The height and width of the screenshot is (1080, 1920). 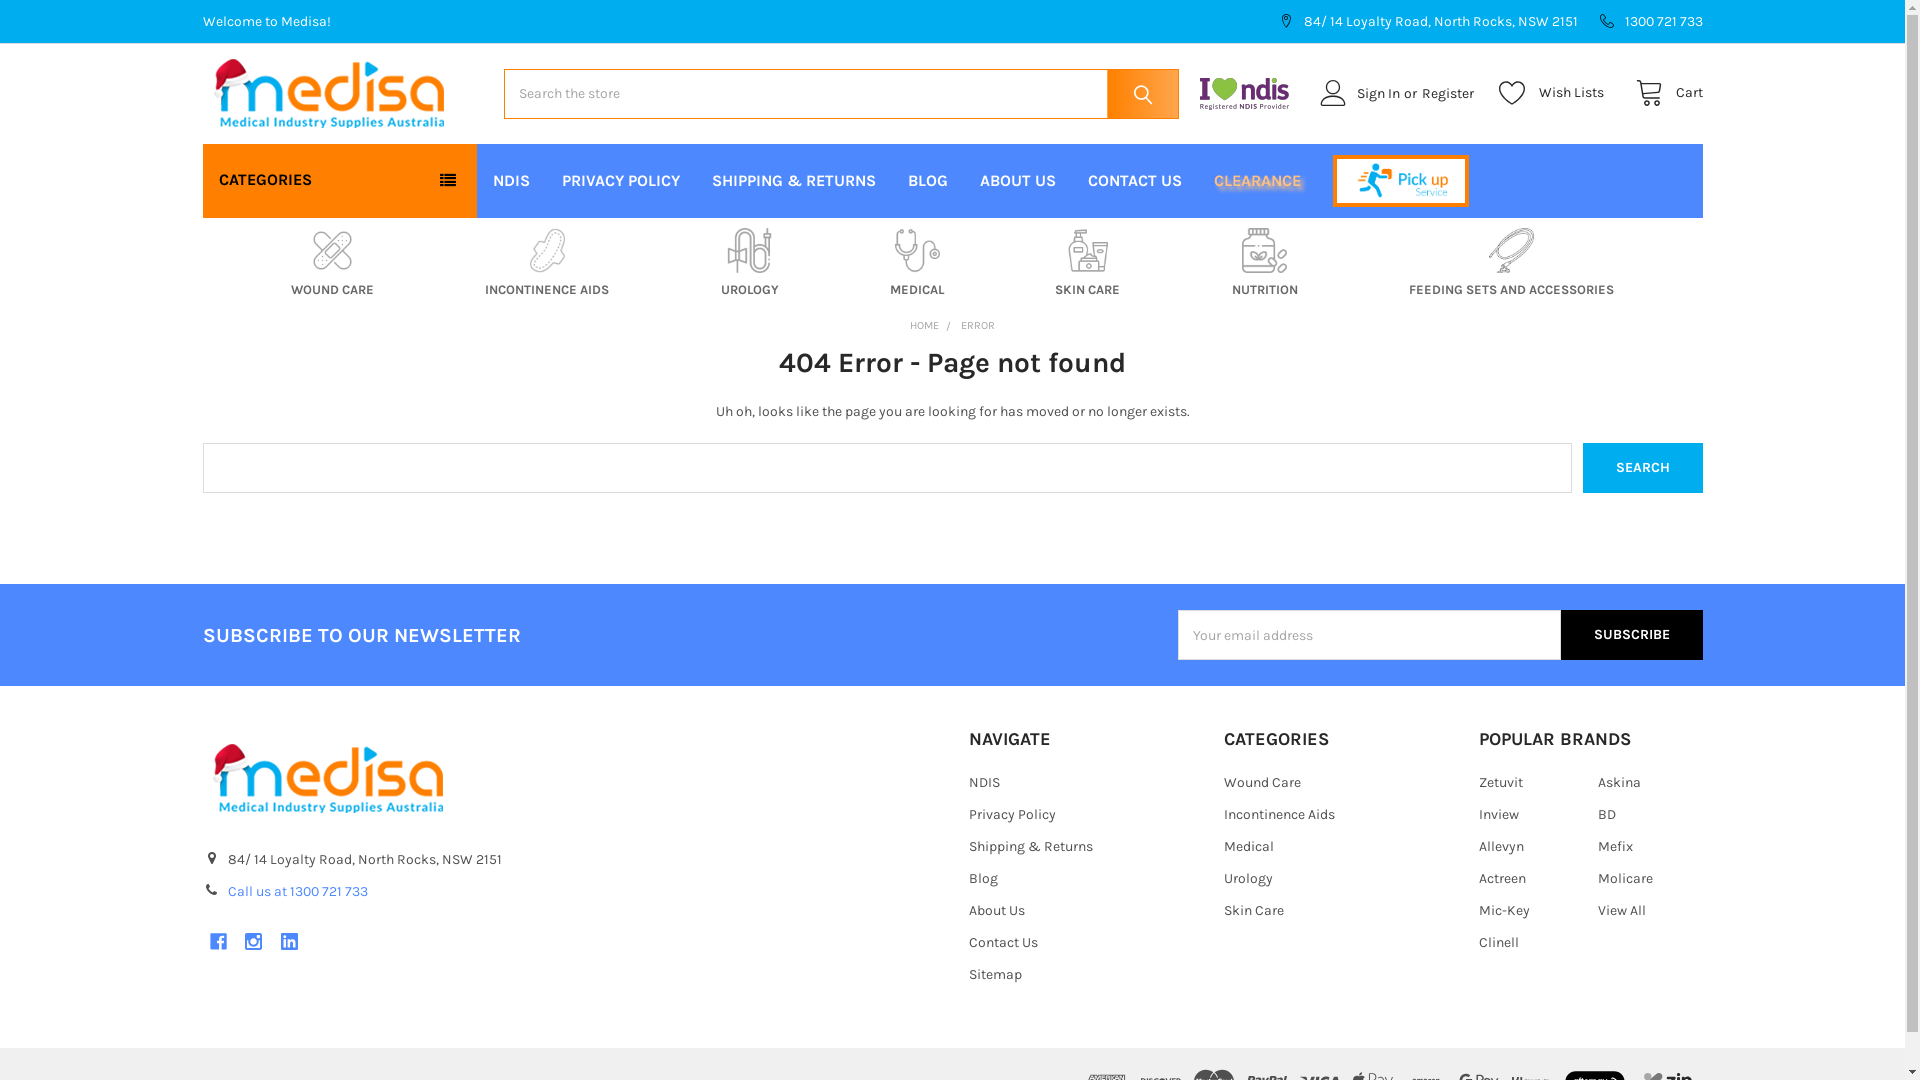 I want to click on Register, so click(x=1458, y=94).